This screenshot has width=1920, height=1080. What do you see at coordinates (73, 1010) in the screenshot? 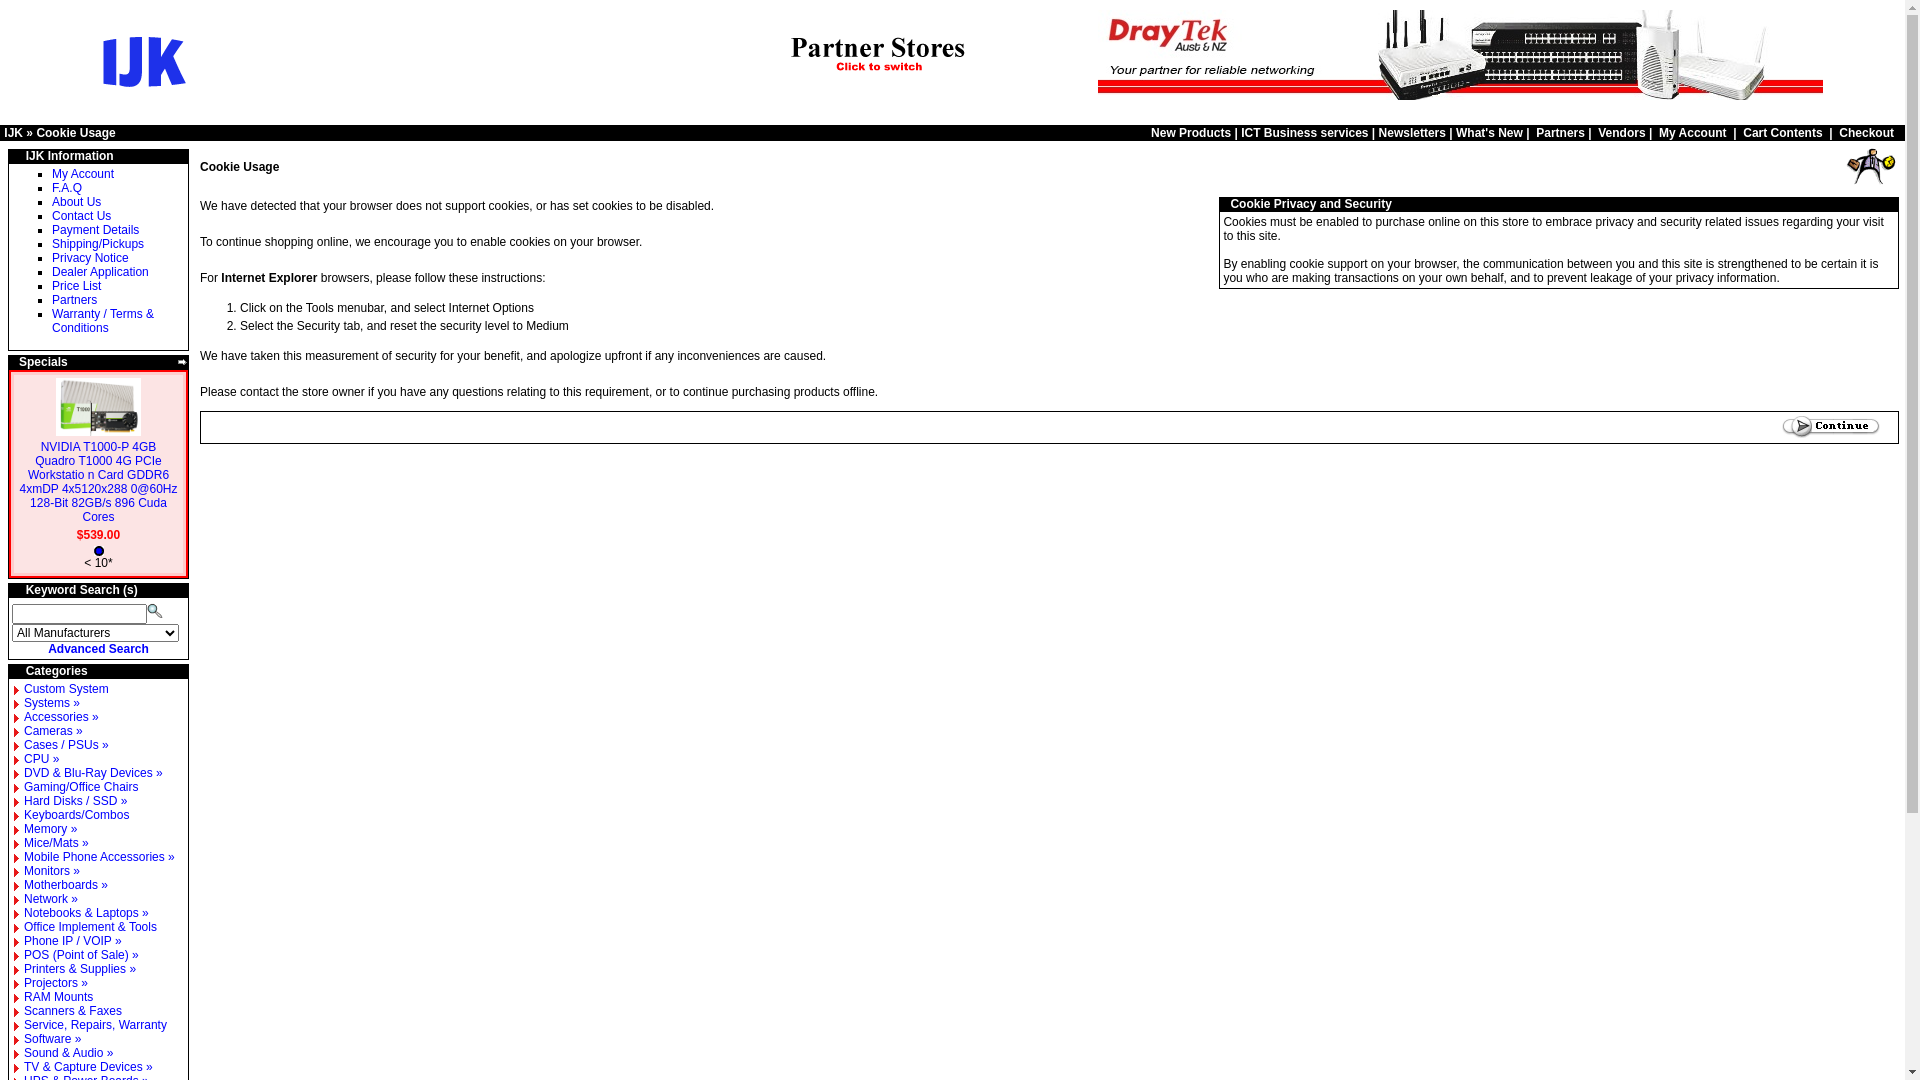
I see `Scanners & Faxes` at bounding box center [73, 1010].